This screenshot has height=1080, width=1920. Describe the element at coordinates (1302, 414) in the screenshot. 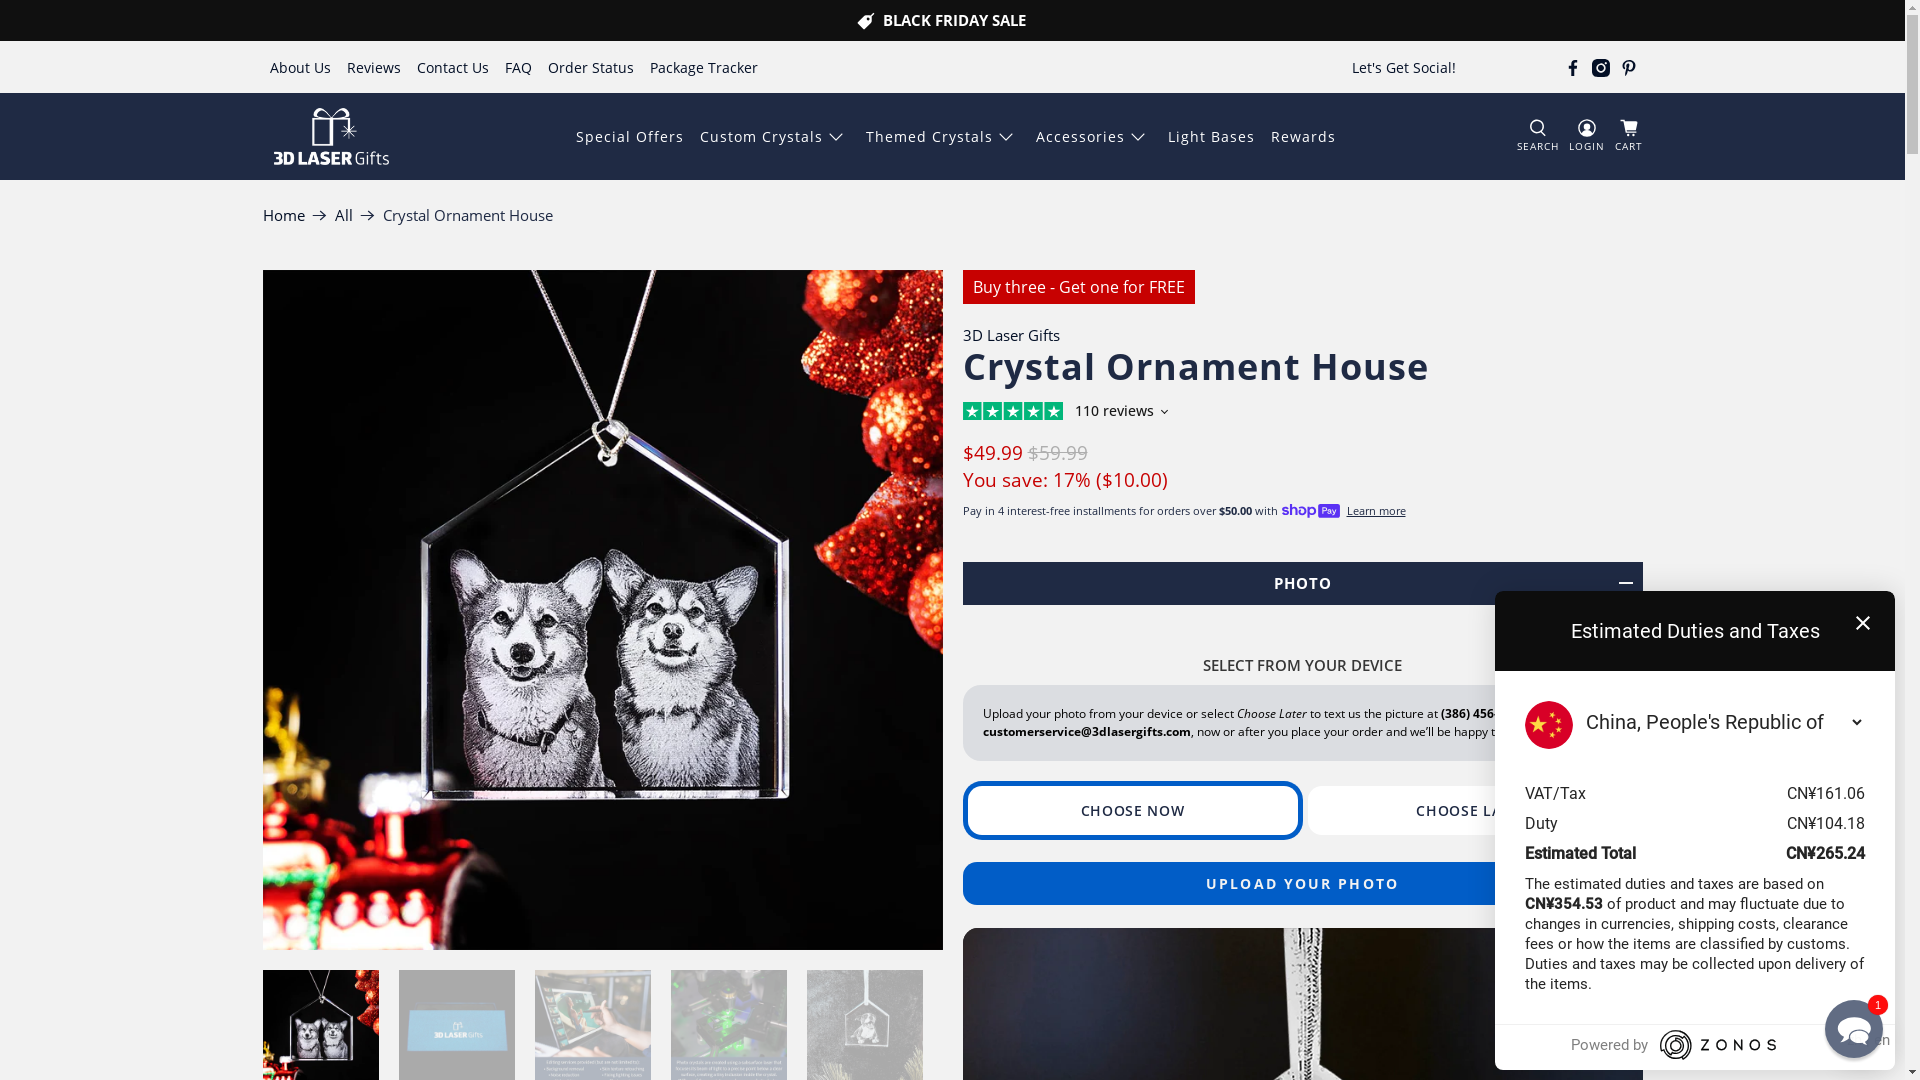

I see `Customer reviews powered by Trustpilot` at that location.